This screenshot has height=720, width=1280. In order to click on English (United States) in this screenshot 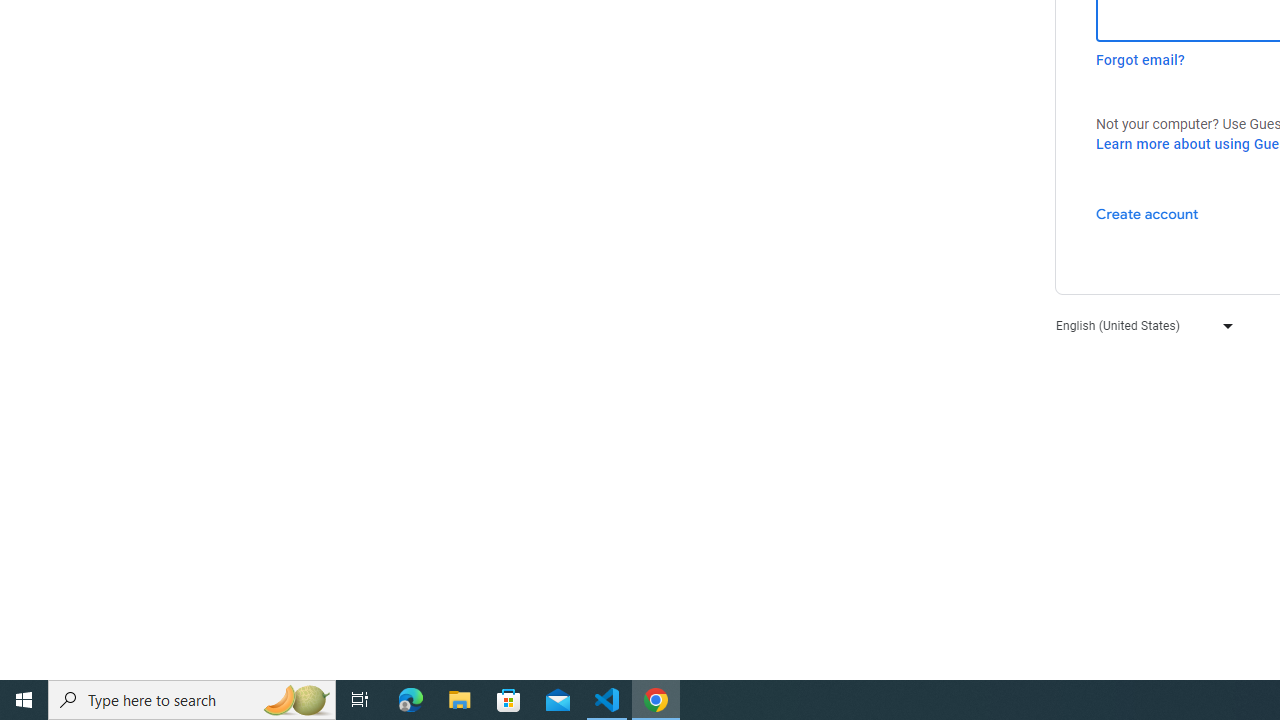, I will do `click(1140, 324)`.